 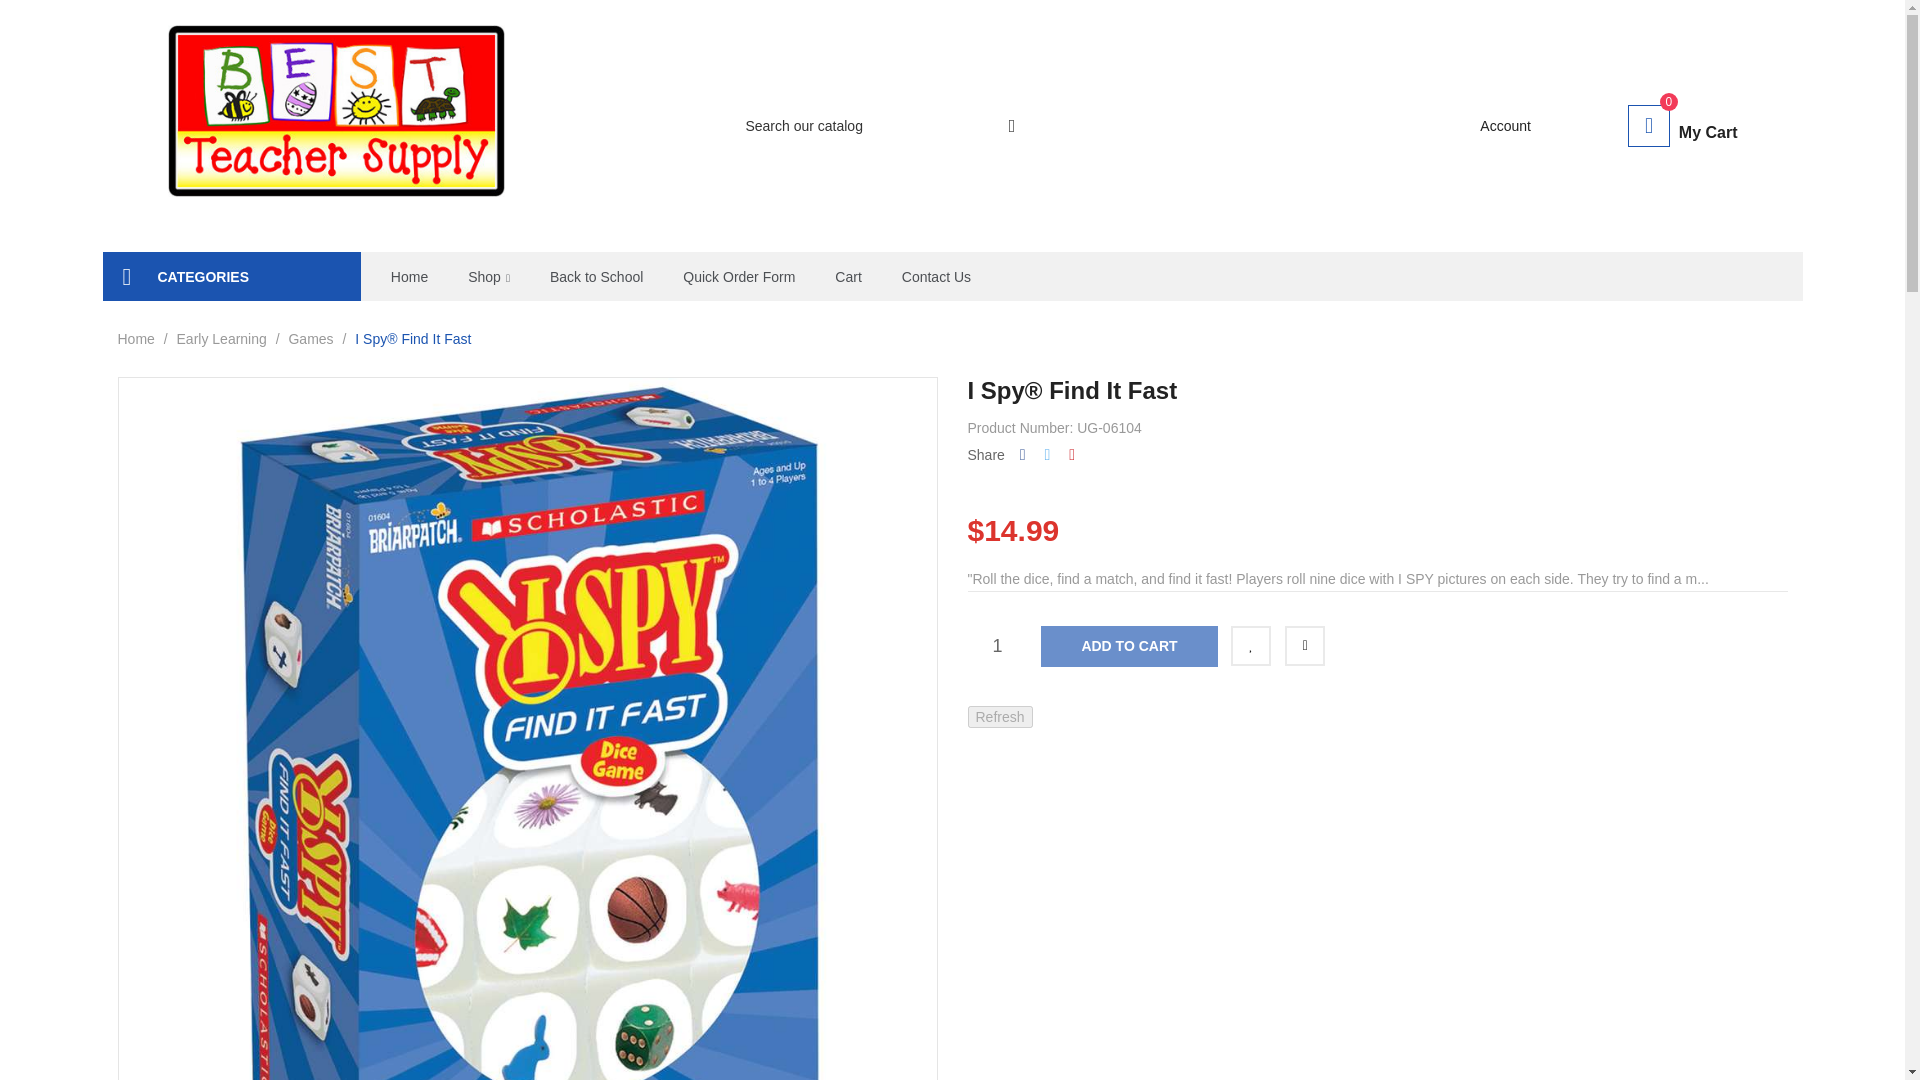 I want to click on Shop, so click(x=489, y=276).